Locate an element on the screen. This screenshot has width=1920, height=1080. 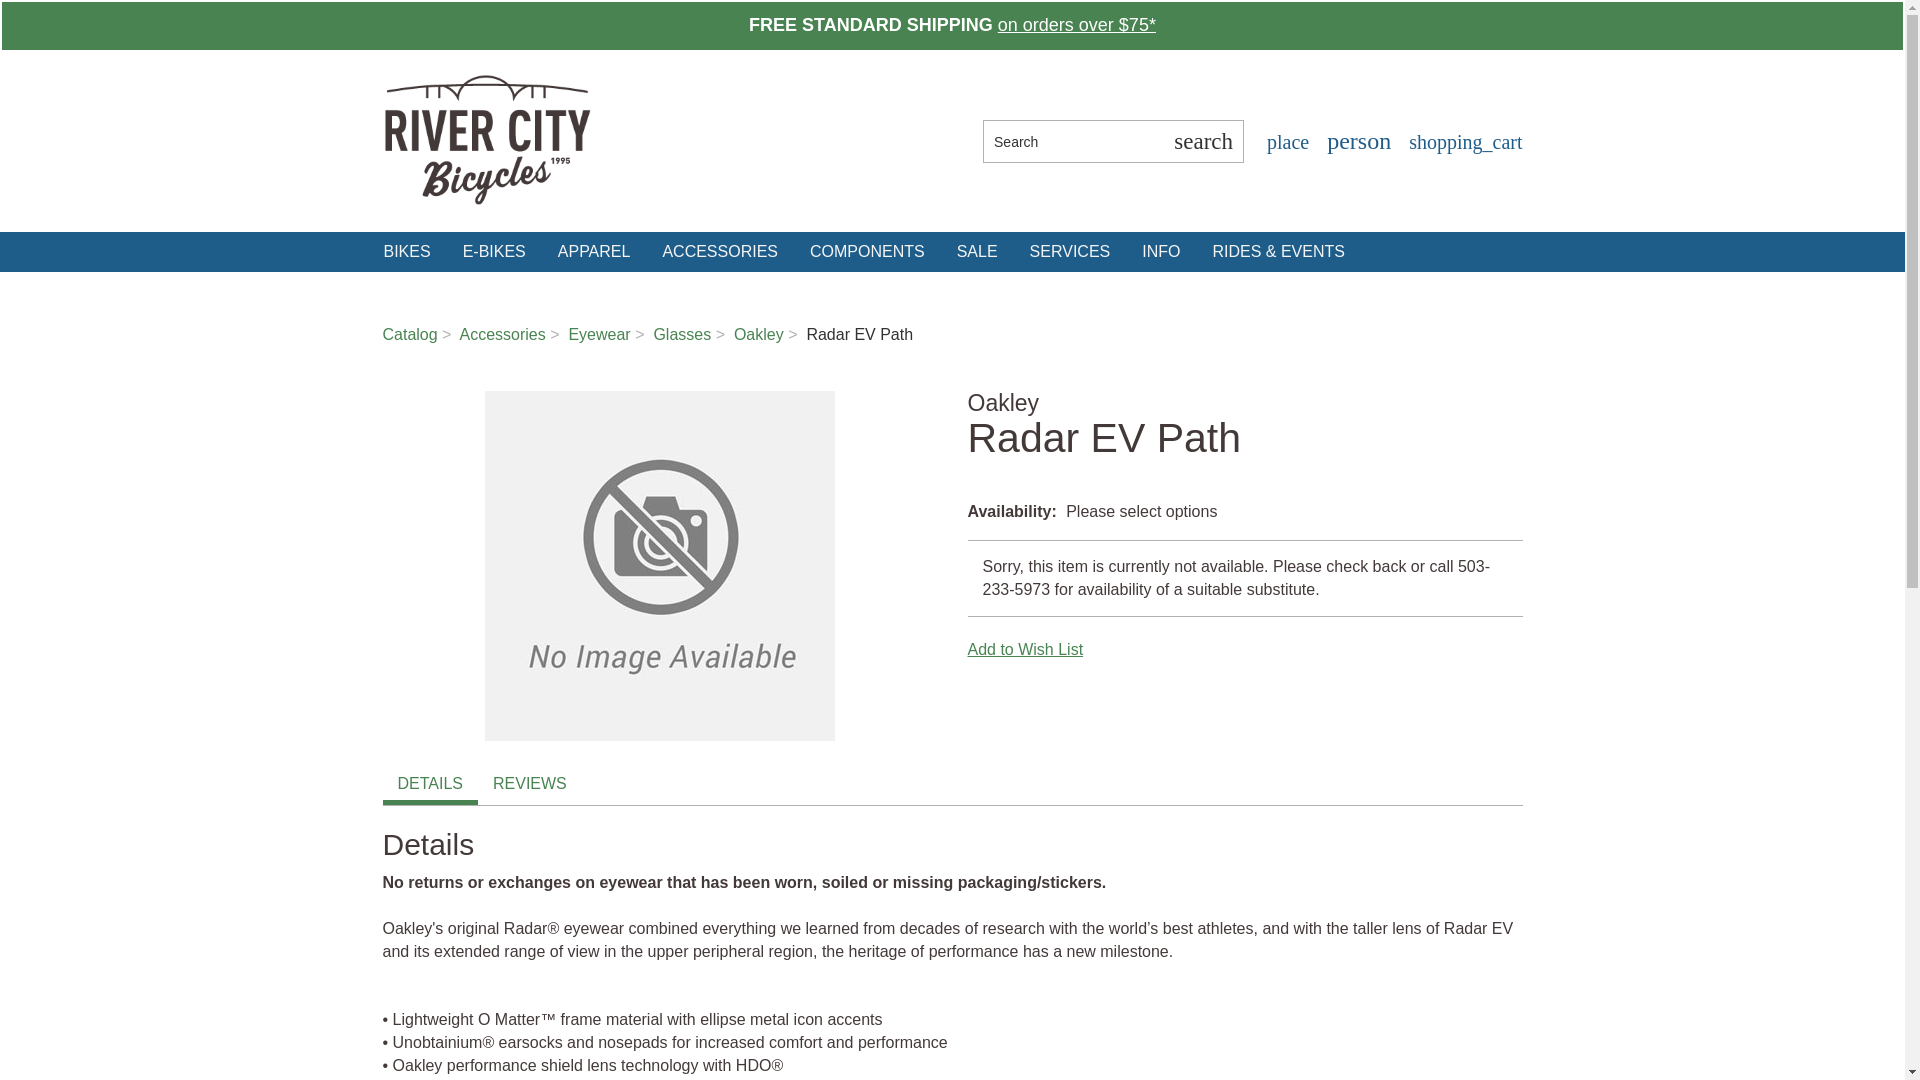
BIKES is located at coordinates (406, 252).